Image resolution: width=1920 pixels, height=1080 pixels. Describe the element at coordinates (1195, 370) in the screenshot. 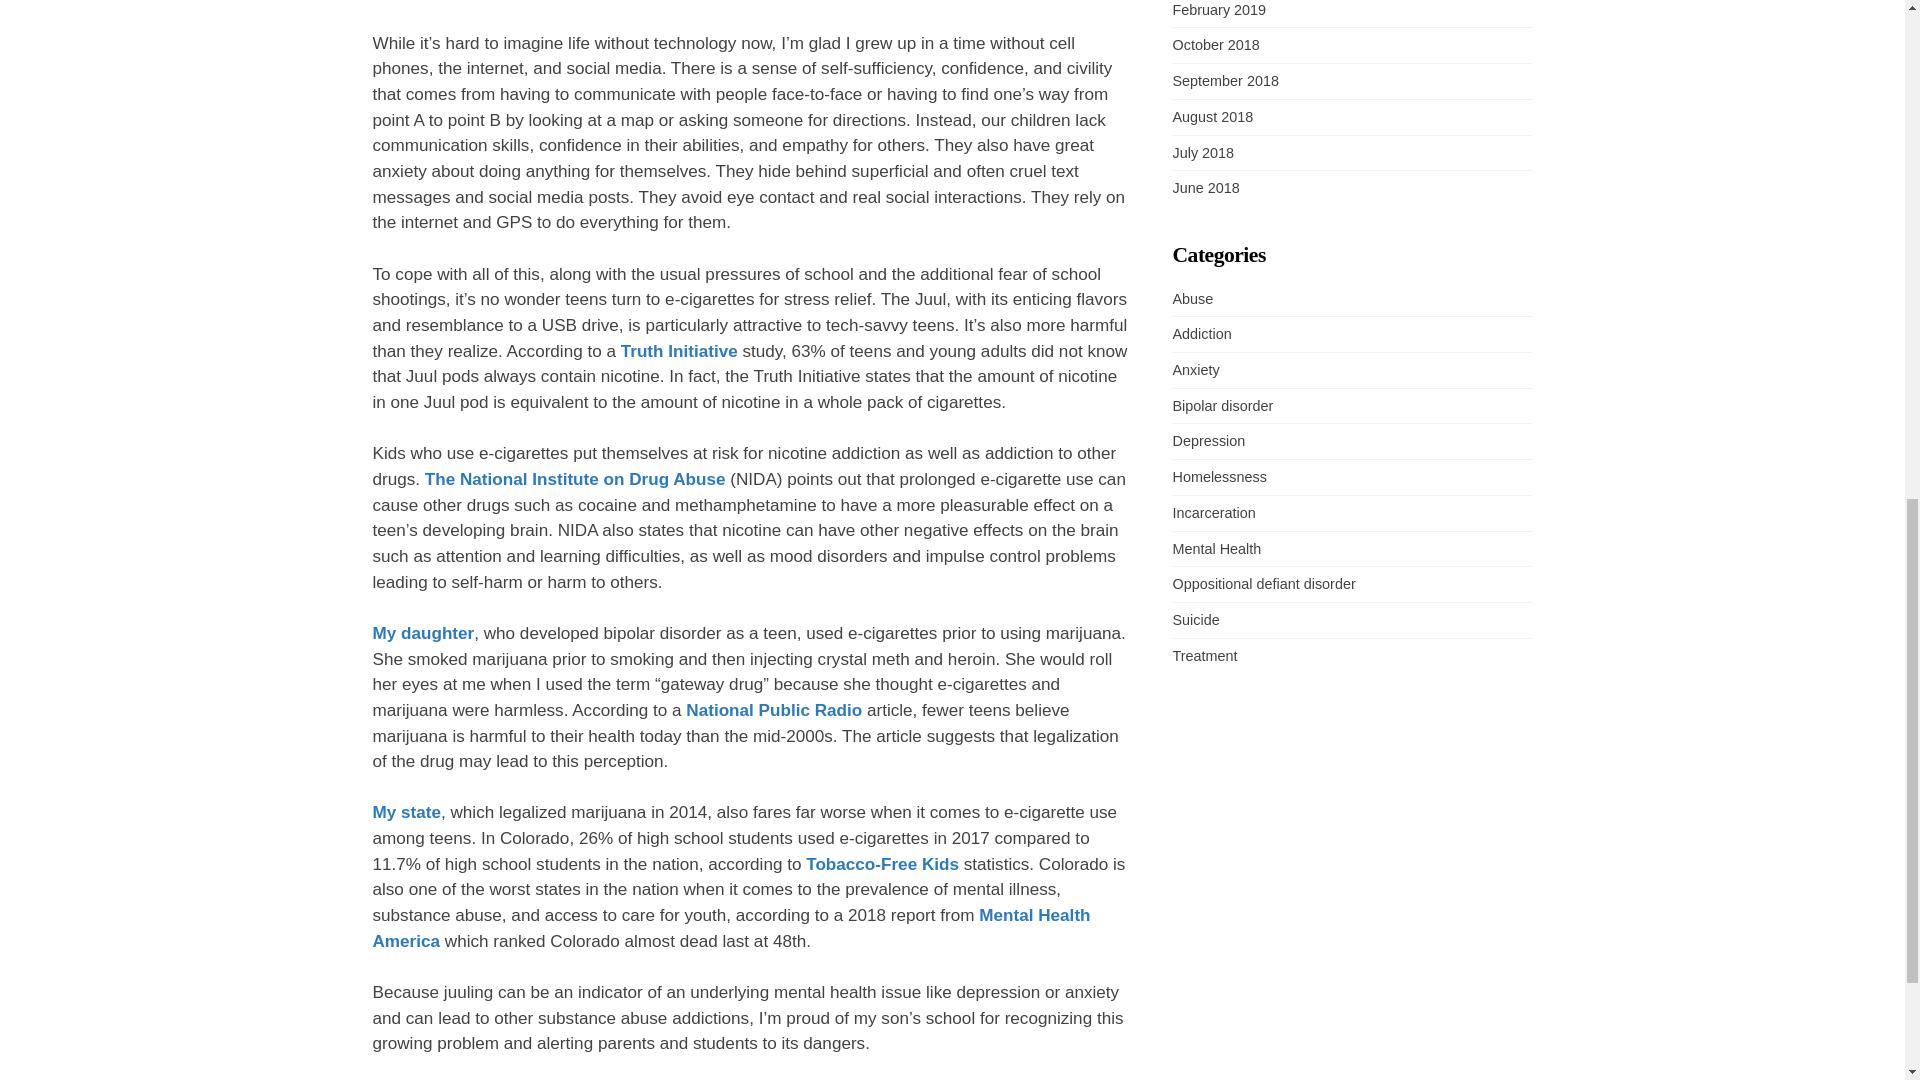

I see `Anxiety` at that location.